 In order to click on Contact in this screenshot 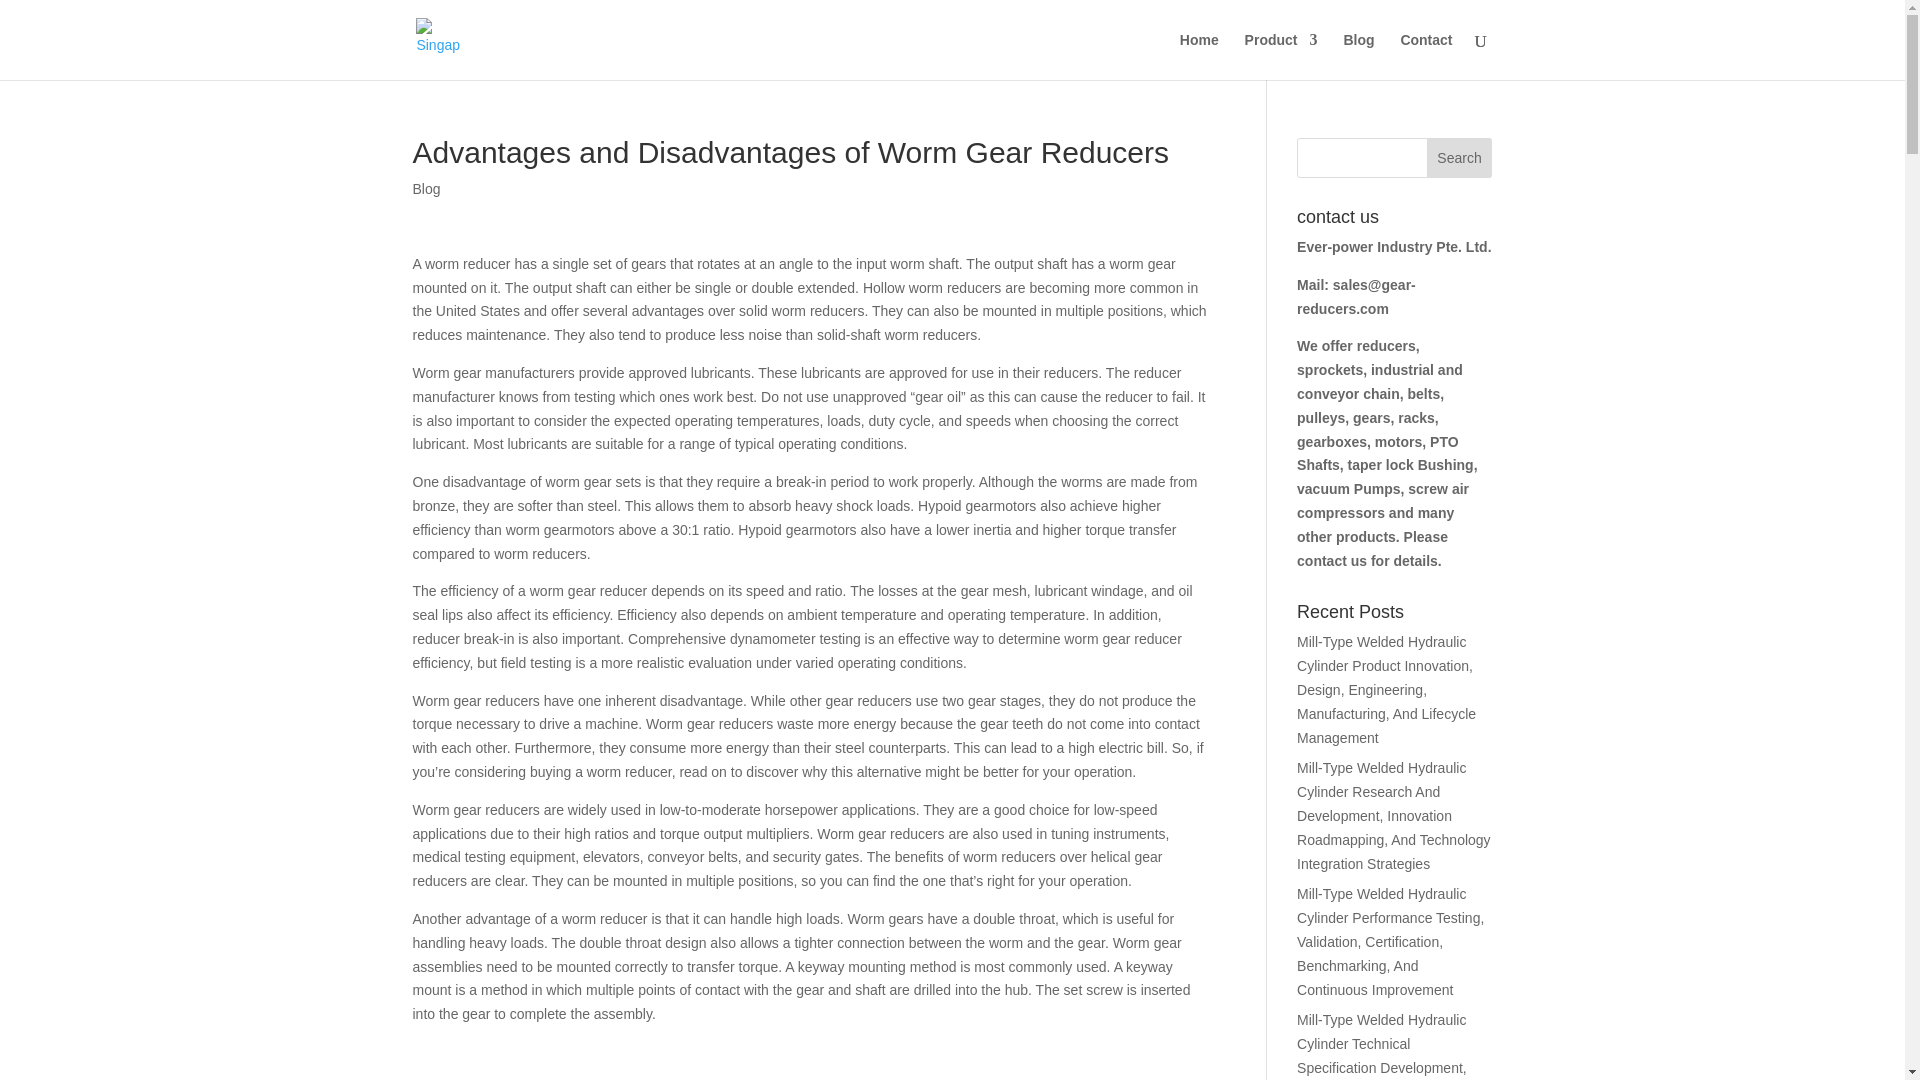, I will do `click(1425, 56)`.